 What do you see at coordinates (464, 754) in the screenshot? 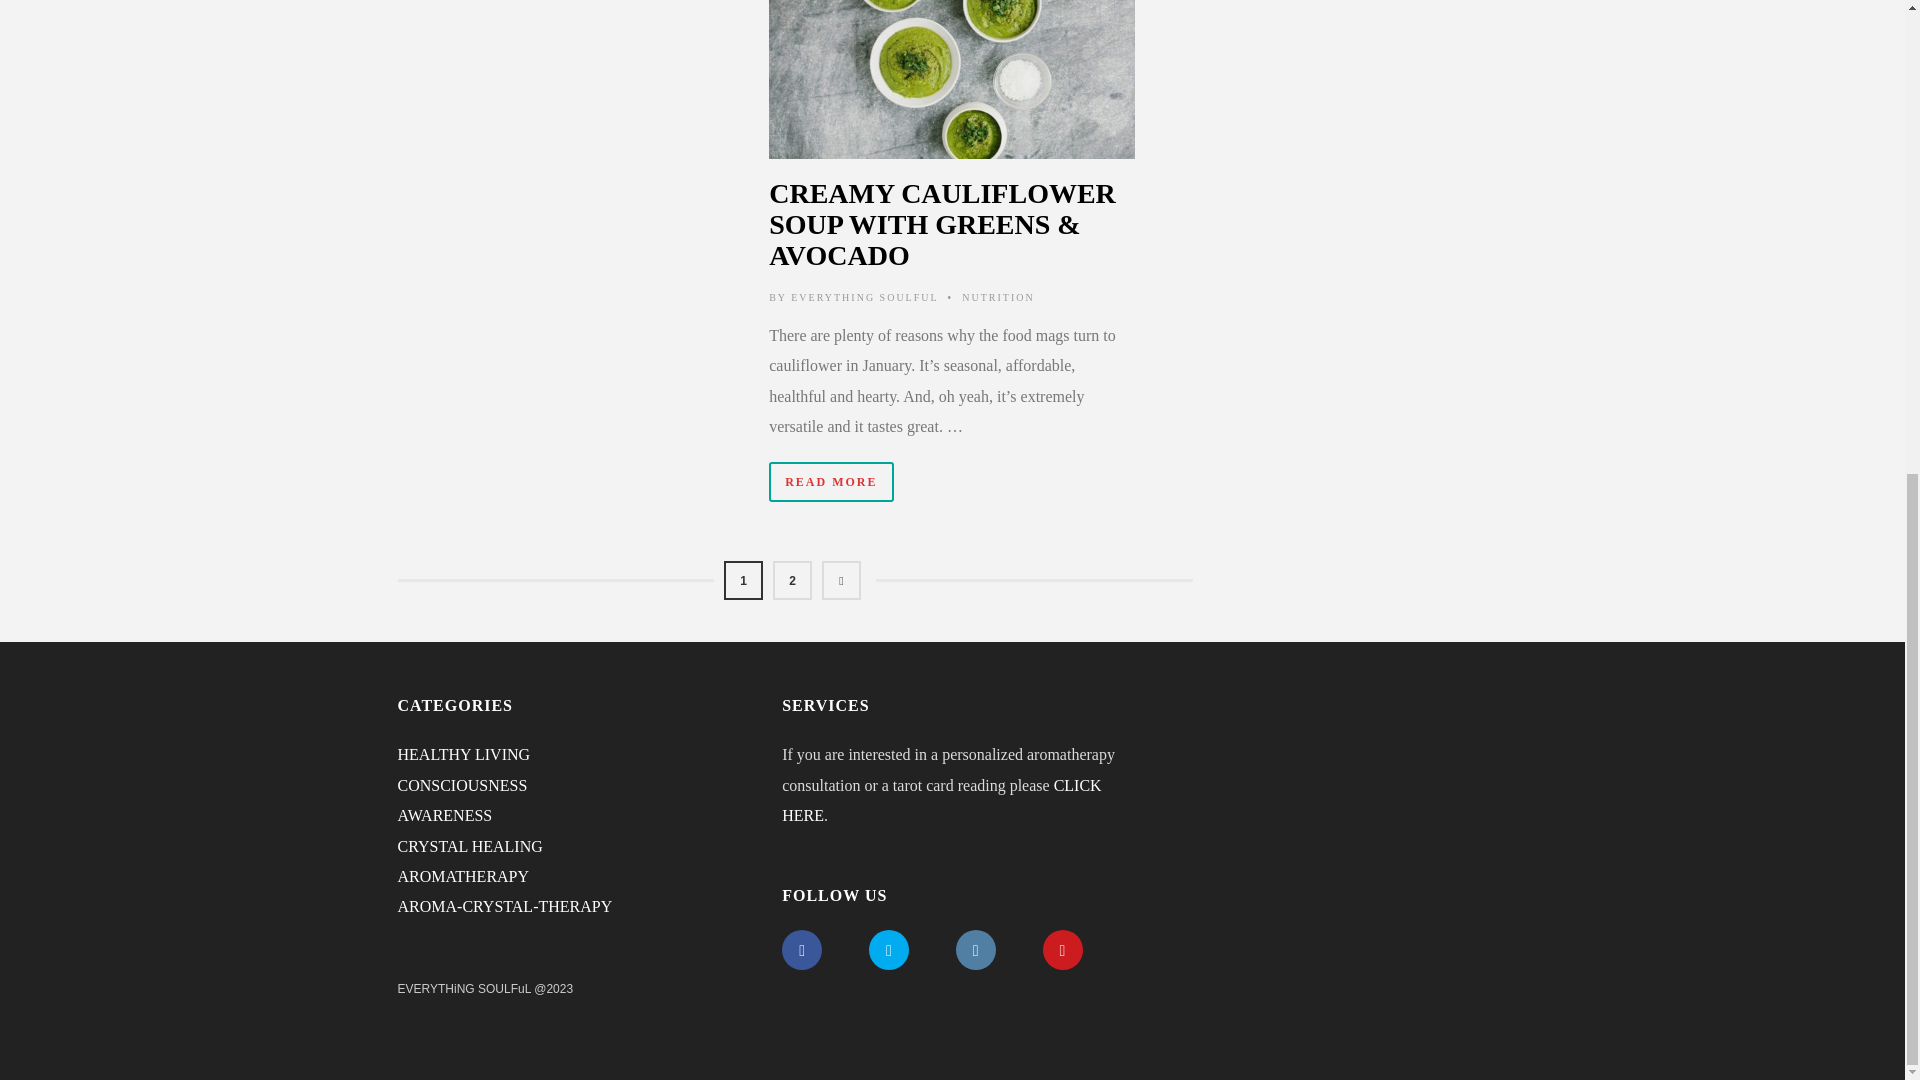
I see `View all posts filed under HEALTHY LIVING` at bounding box center [464, 754].